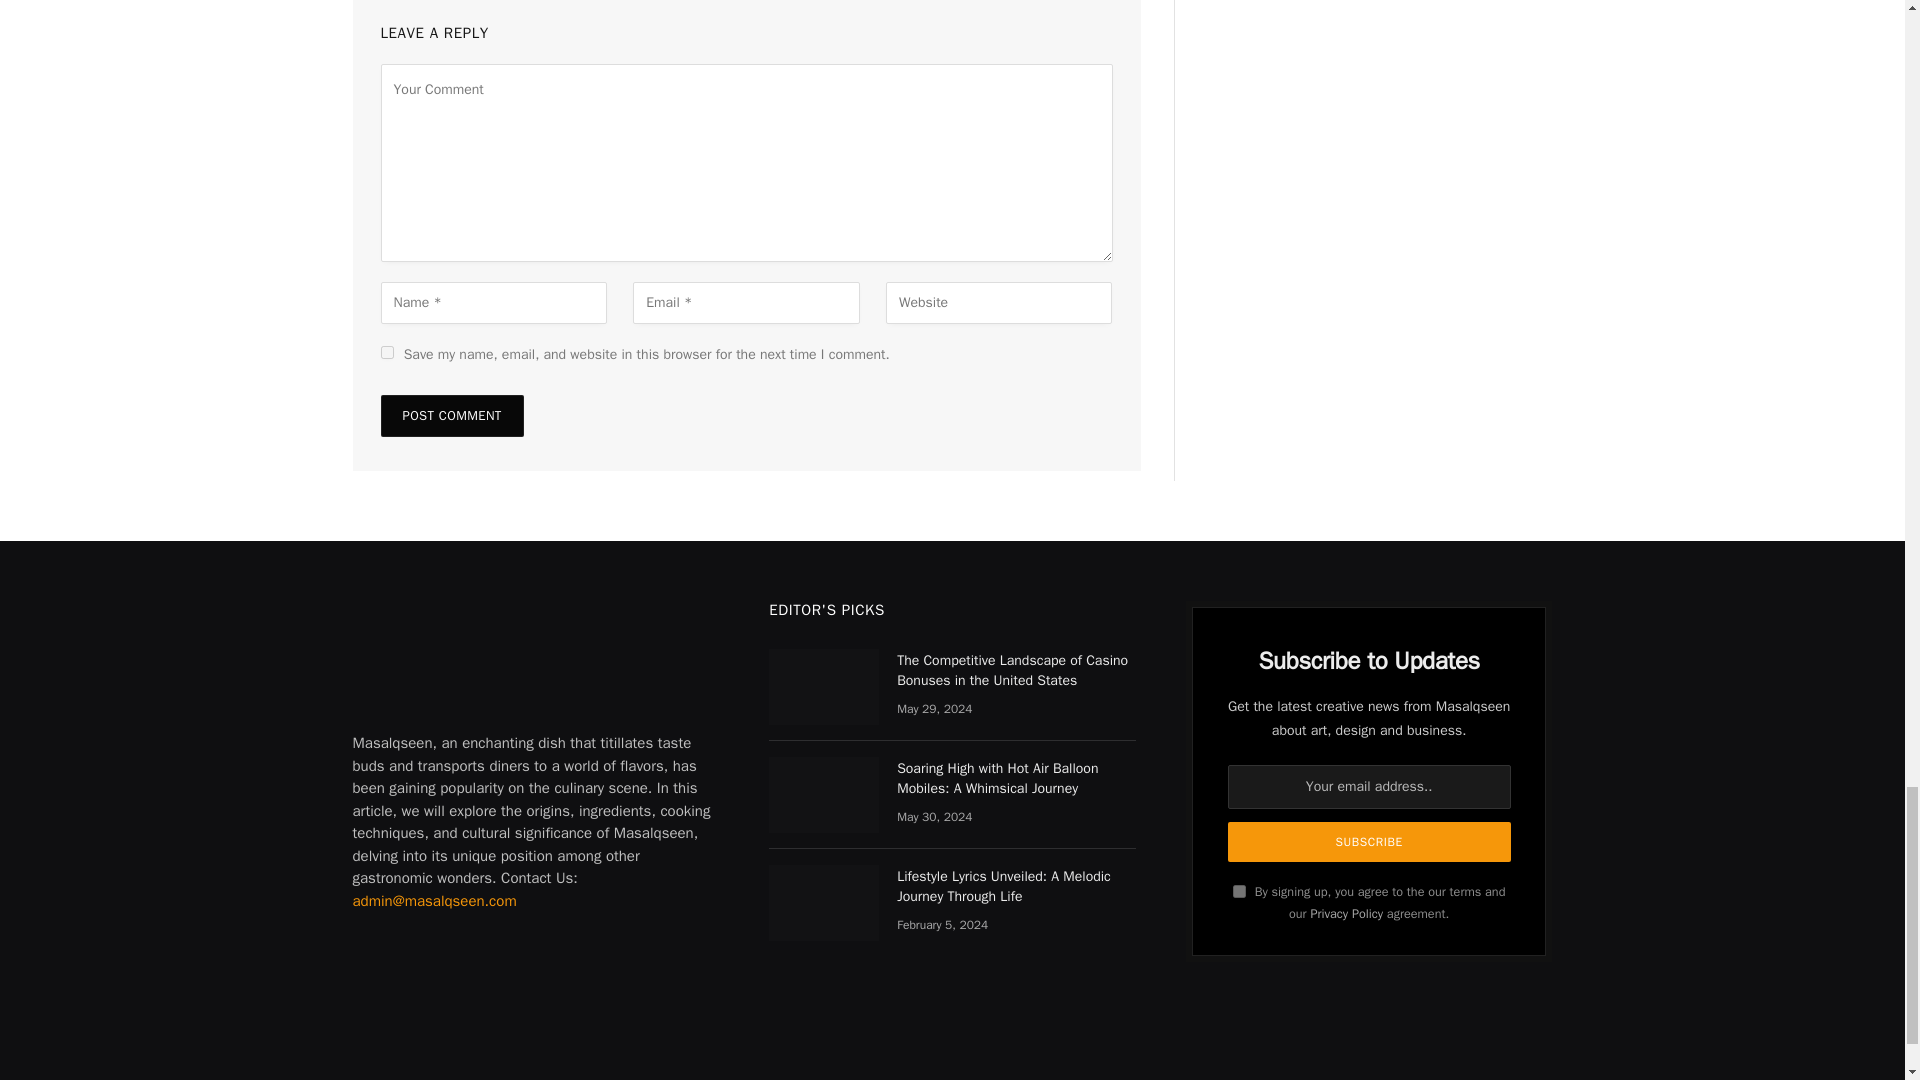  I want to click on on, so click(1239, 890).